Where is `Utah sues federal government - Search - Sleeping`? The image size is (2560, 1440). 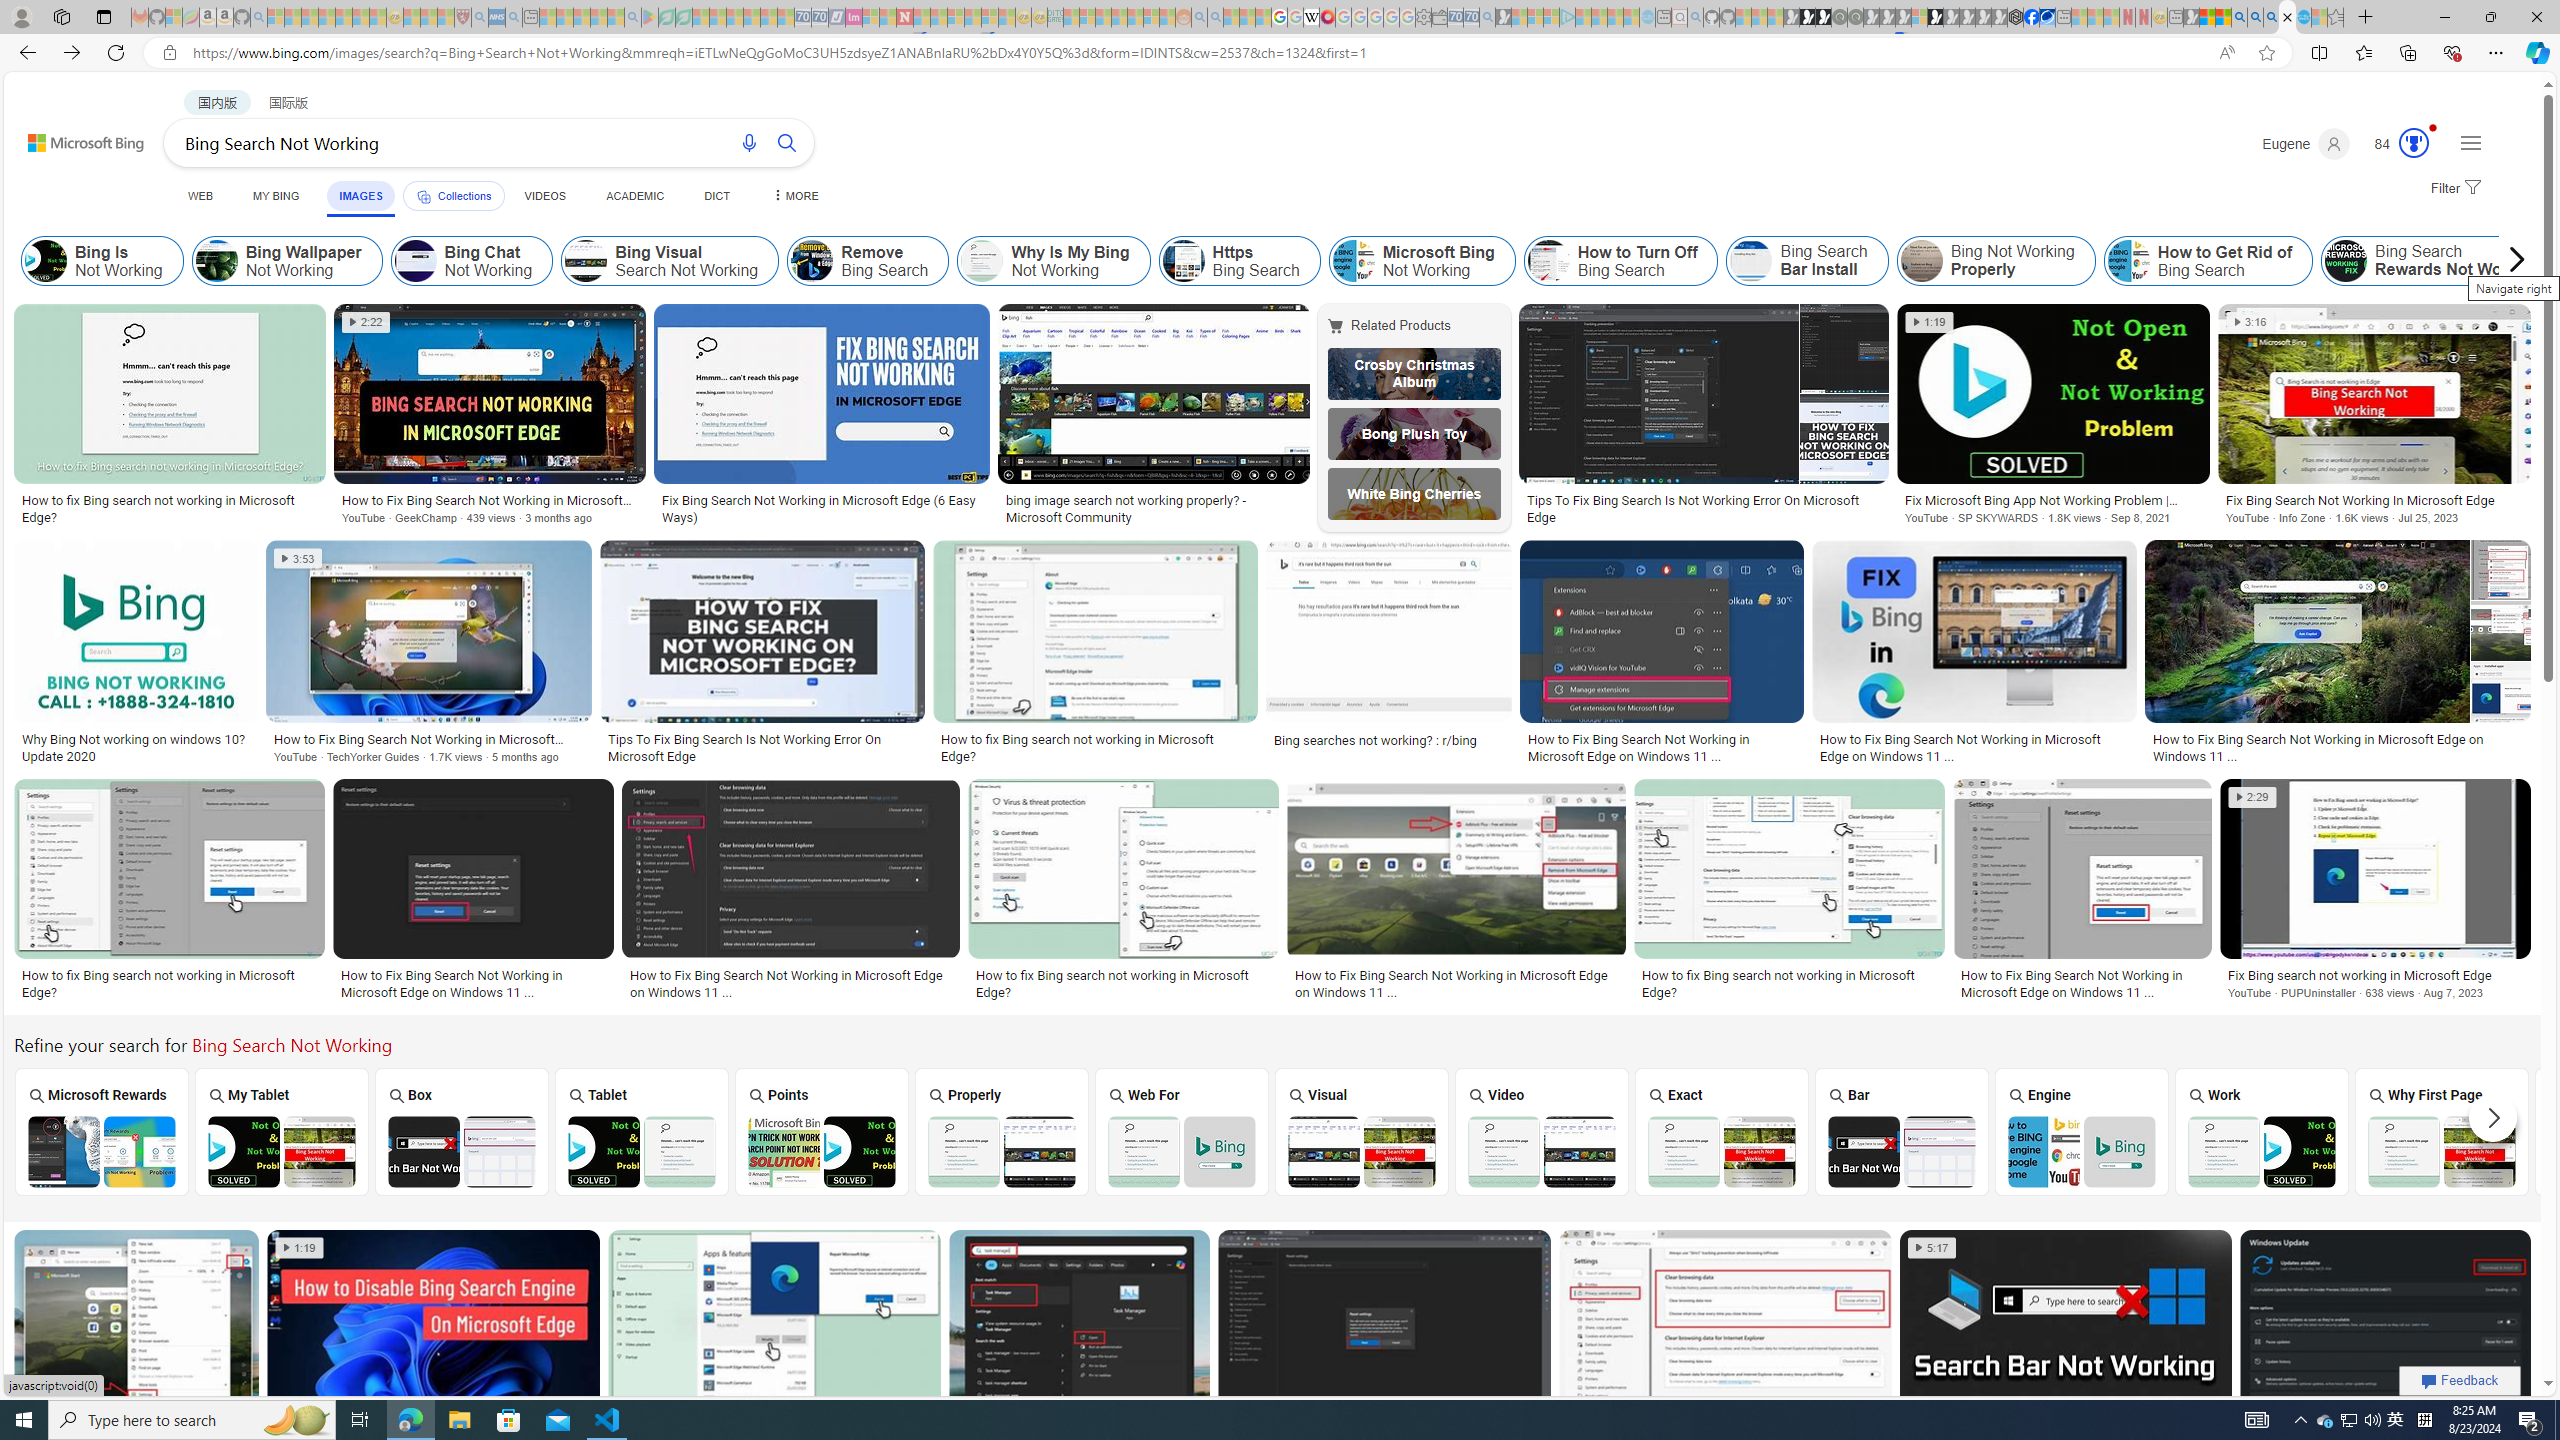 Utah sues federal government - Search - Sleeping is located at coordinates (1214, 17).